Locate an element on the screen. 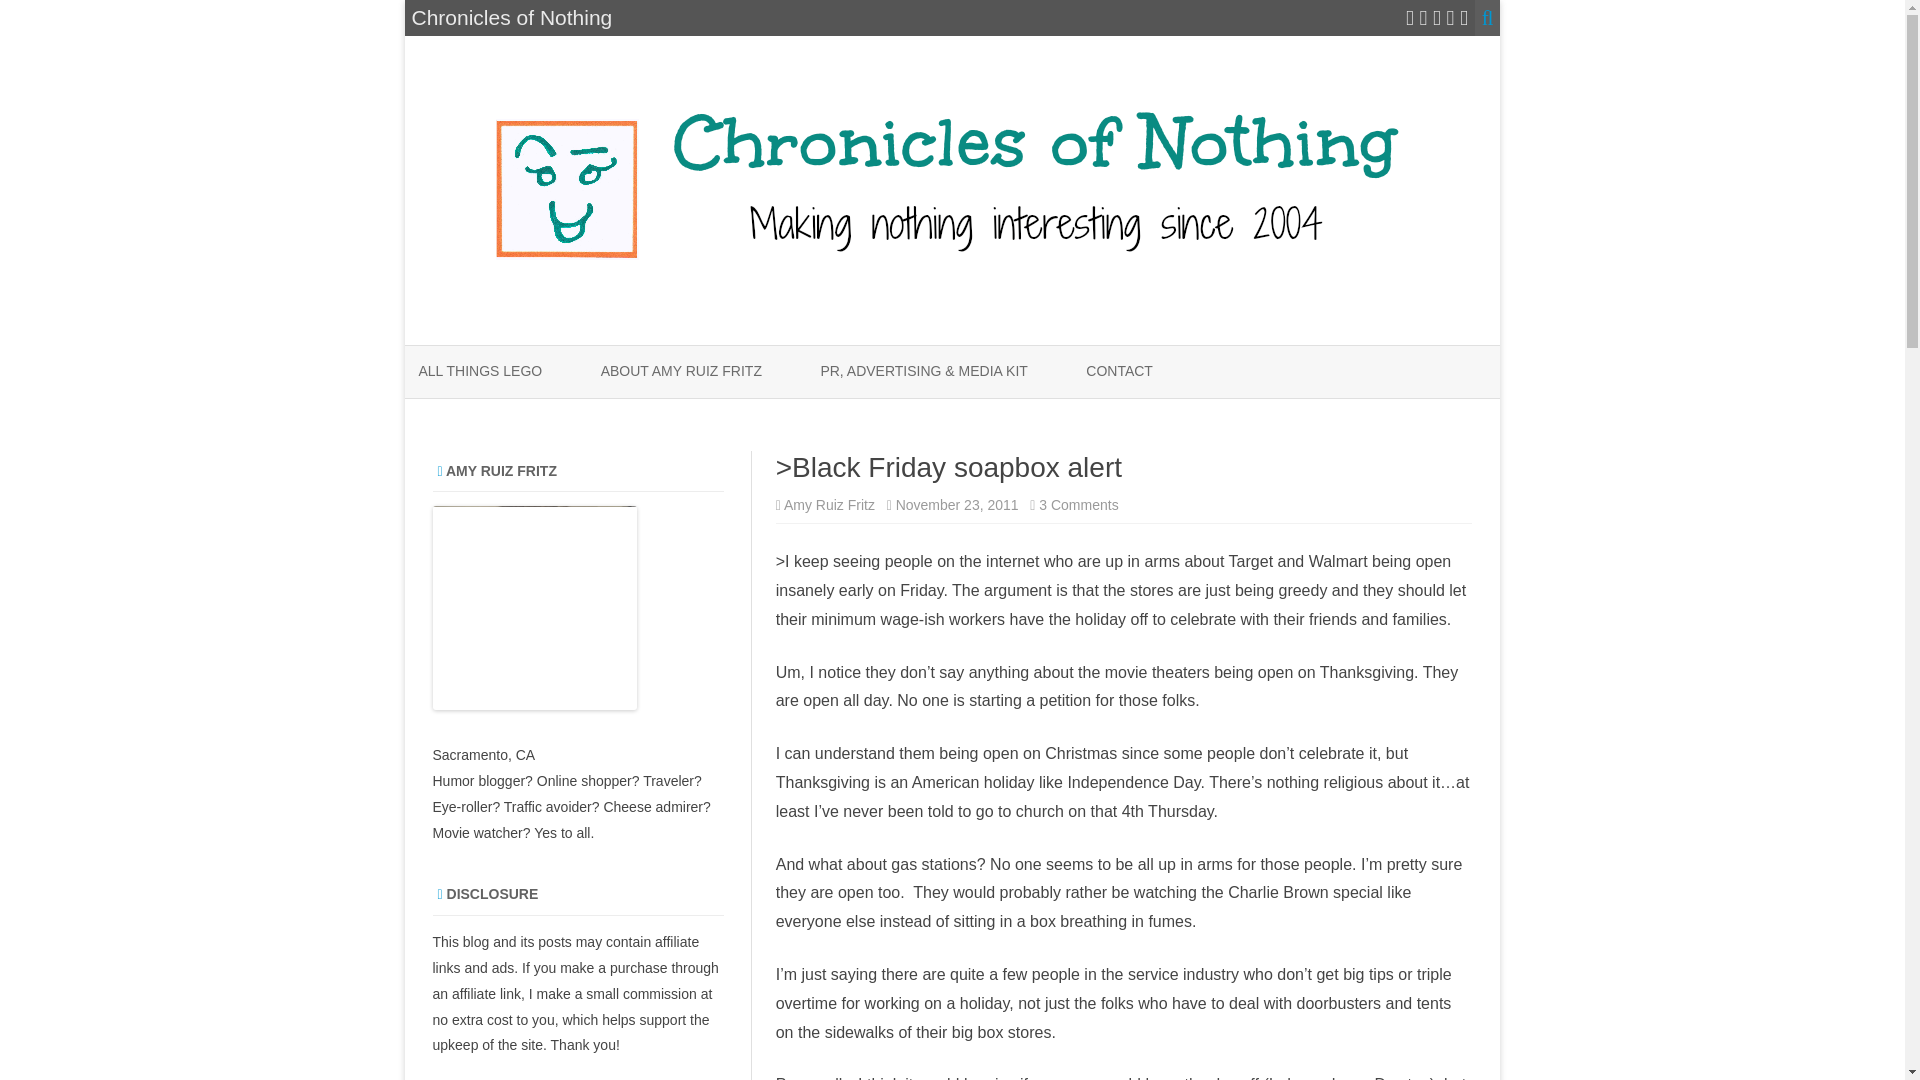 This screenshot has height=1080, width=1920. CONTACT is located at coordinates (1120, 372).